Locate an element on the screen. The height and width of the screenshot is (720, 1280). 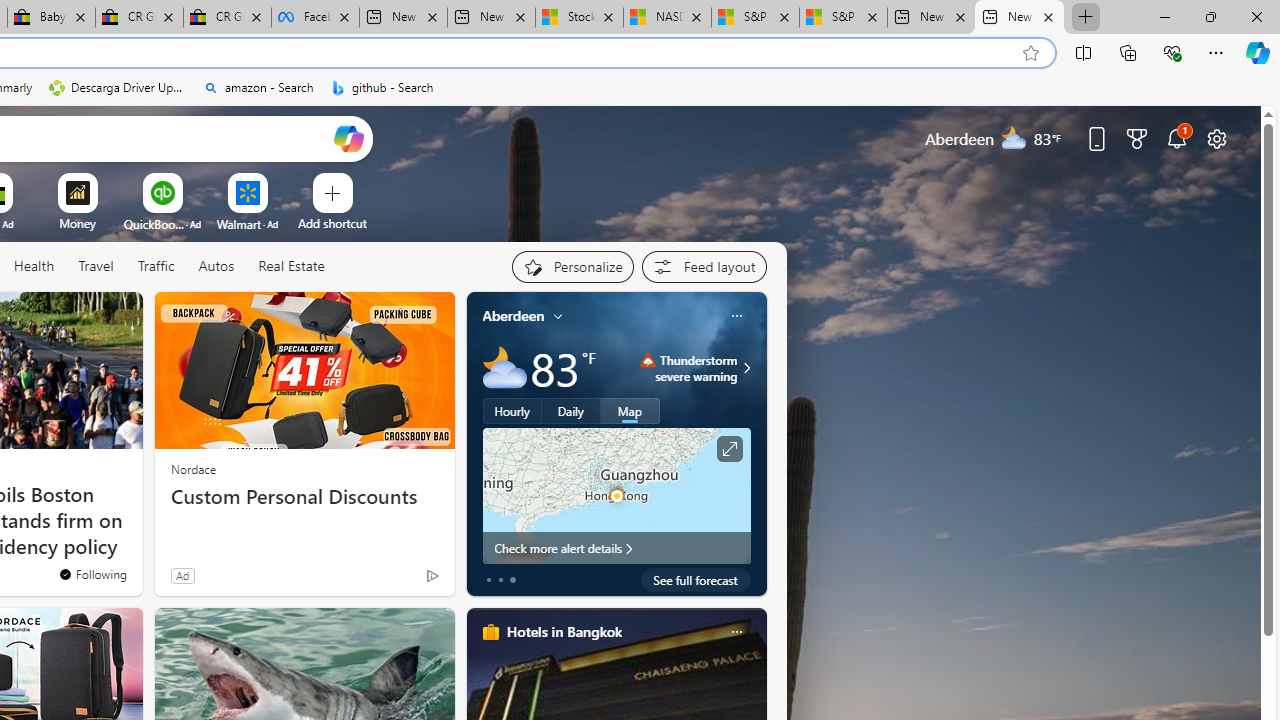
Travel is located at coordinates (96, 266).